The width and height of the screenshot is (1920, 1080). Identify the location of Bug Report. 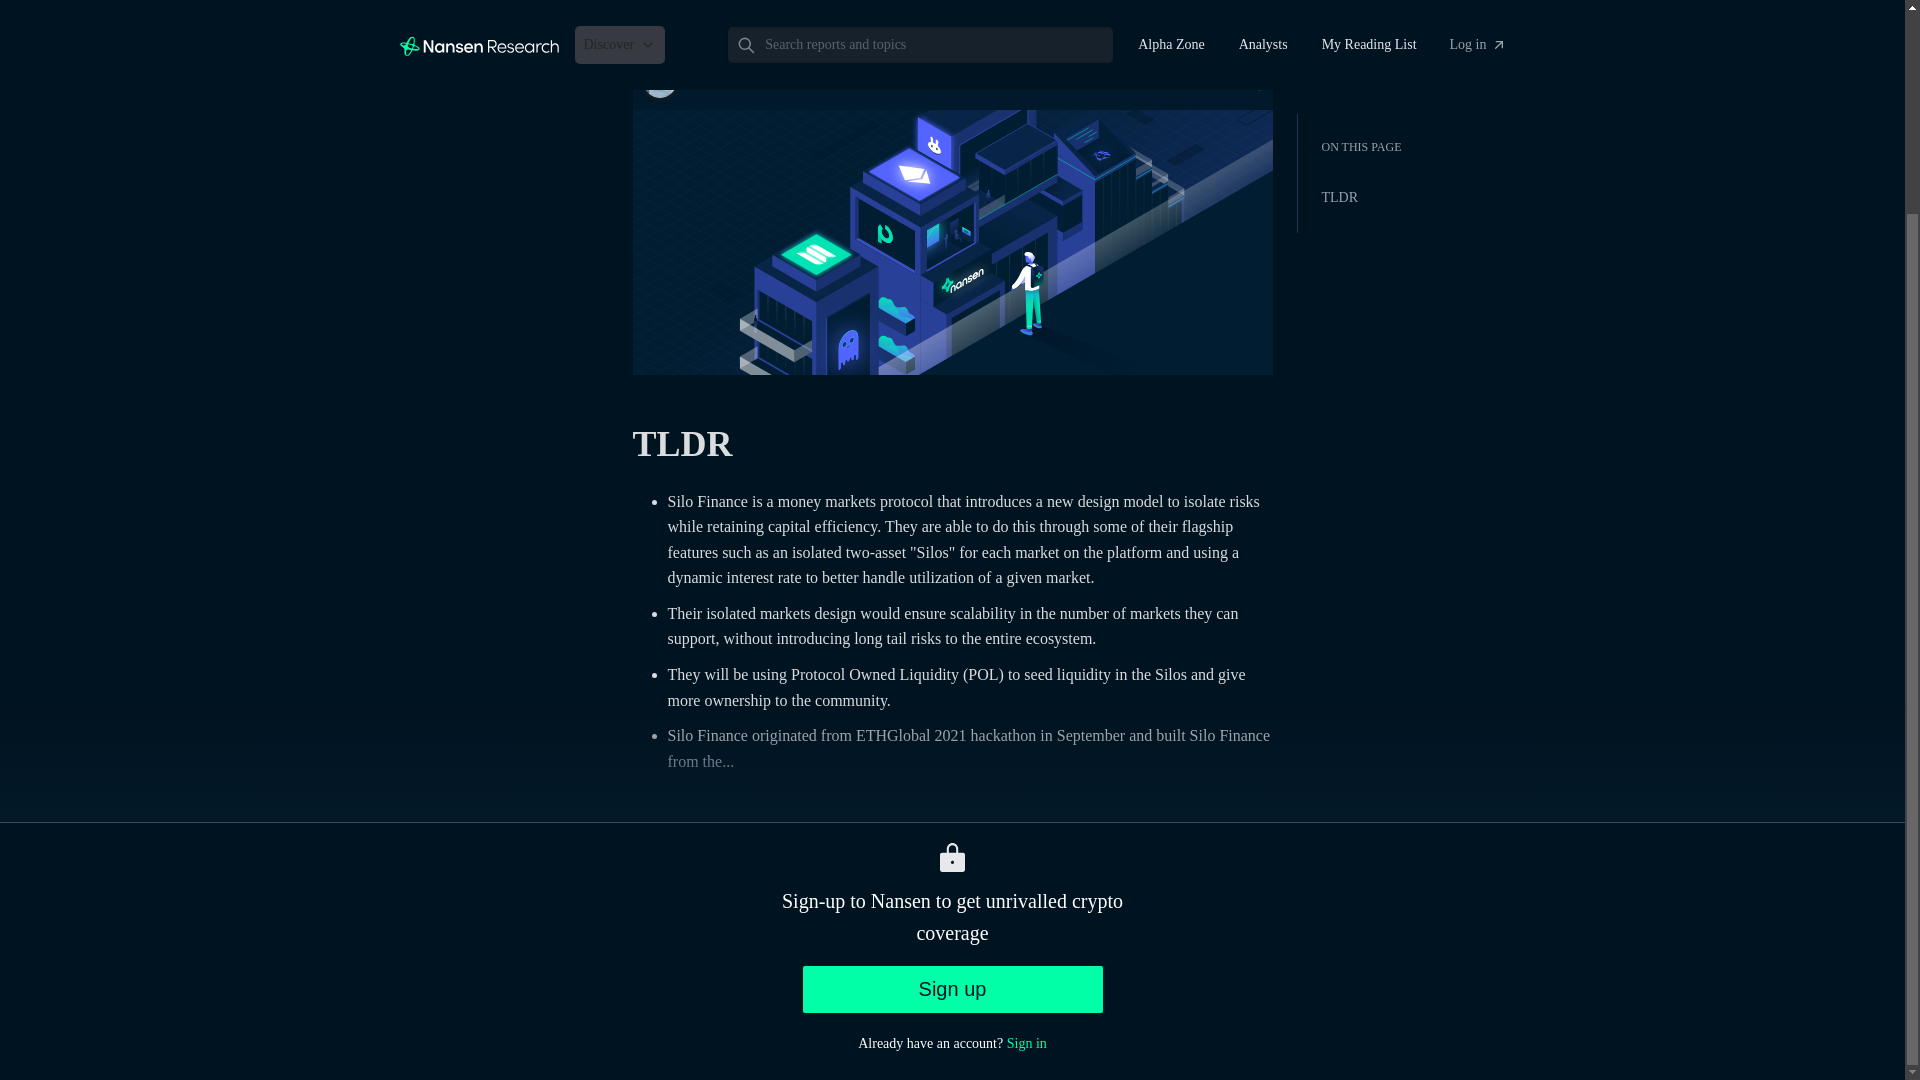
(1798, 1046).